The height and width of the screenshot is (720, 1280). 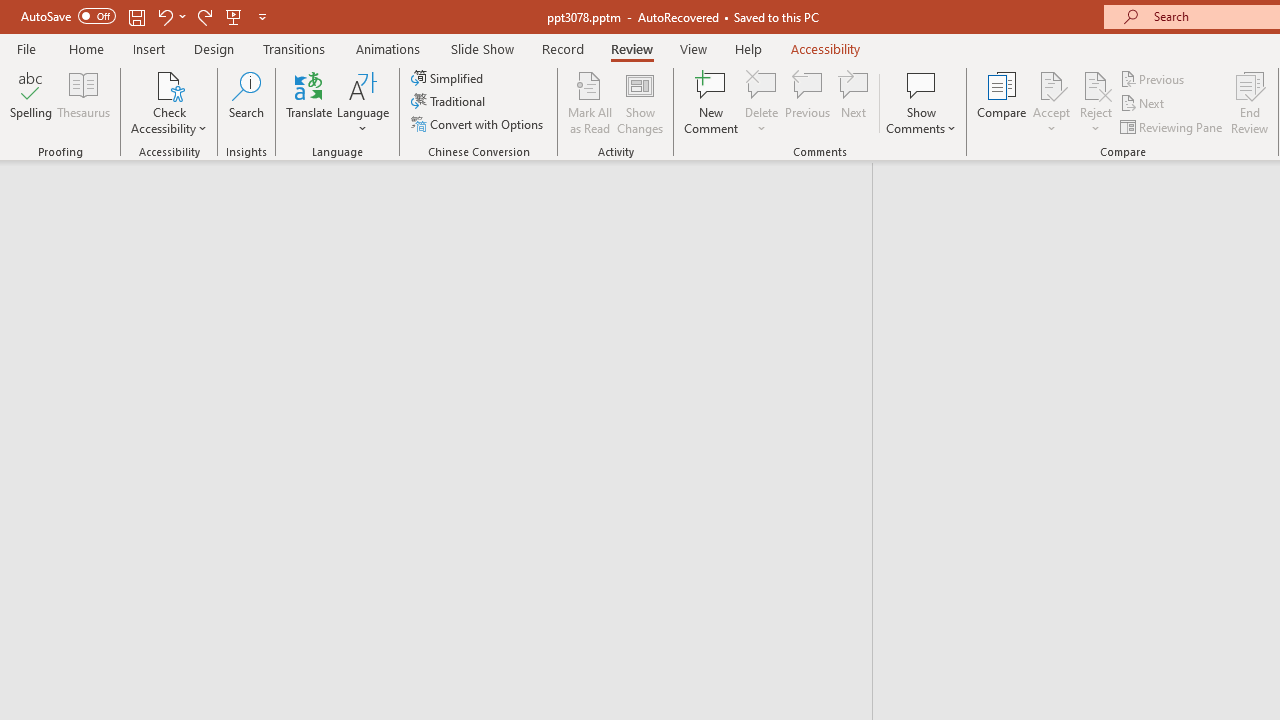 What do you see at coordinates (449, 78) in the screenshot?
I see `Simplified` at bounding box center [449, 78].